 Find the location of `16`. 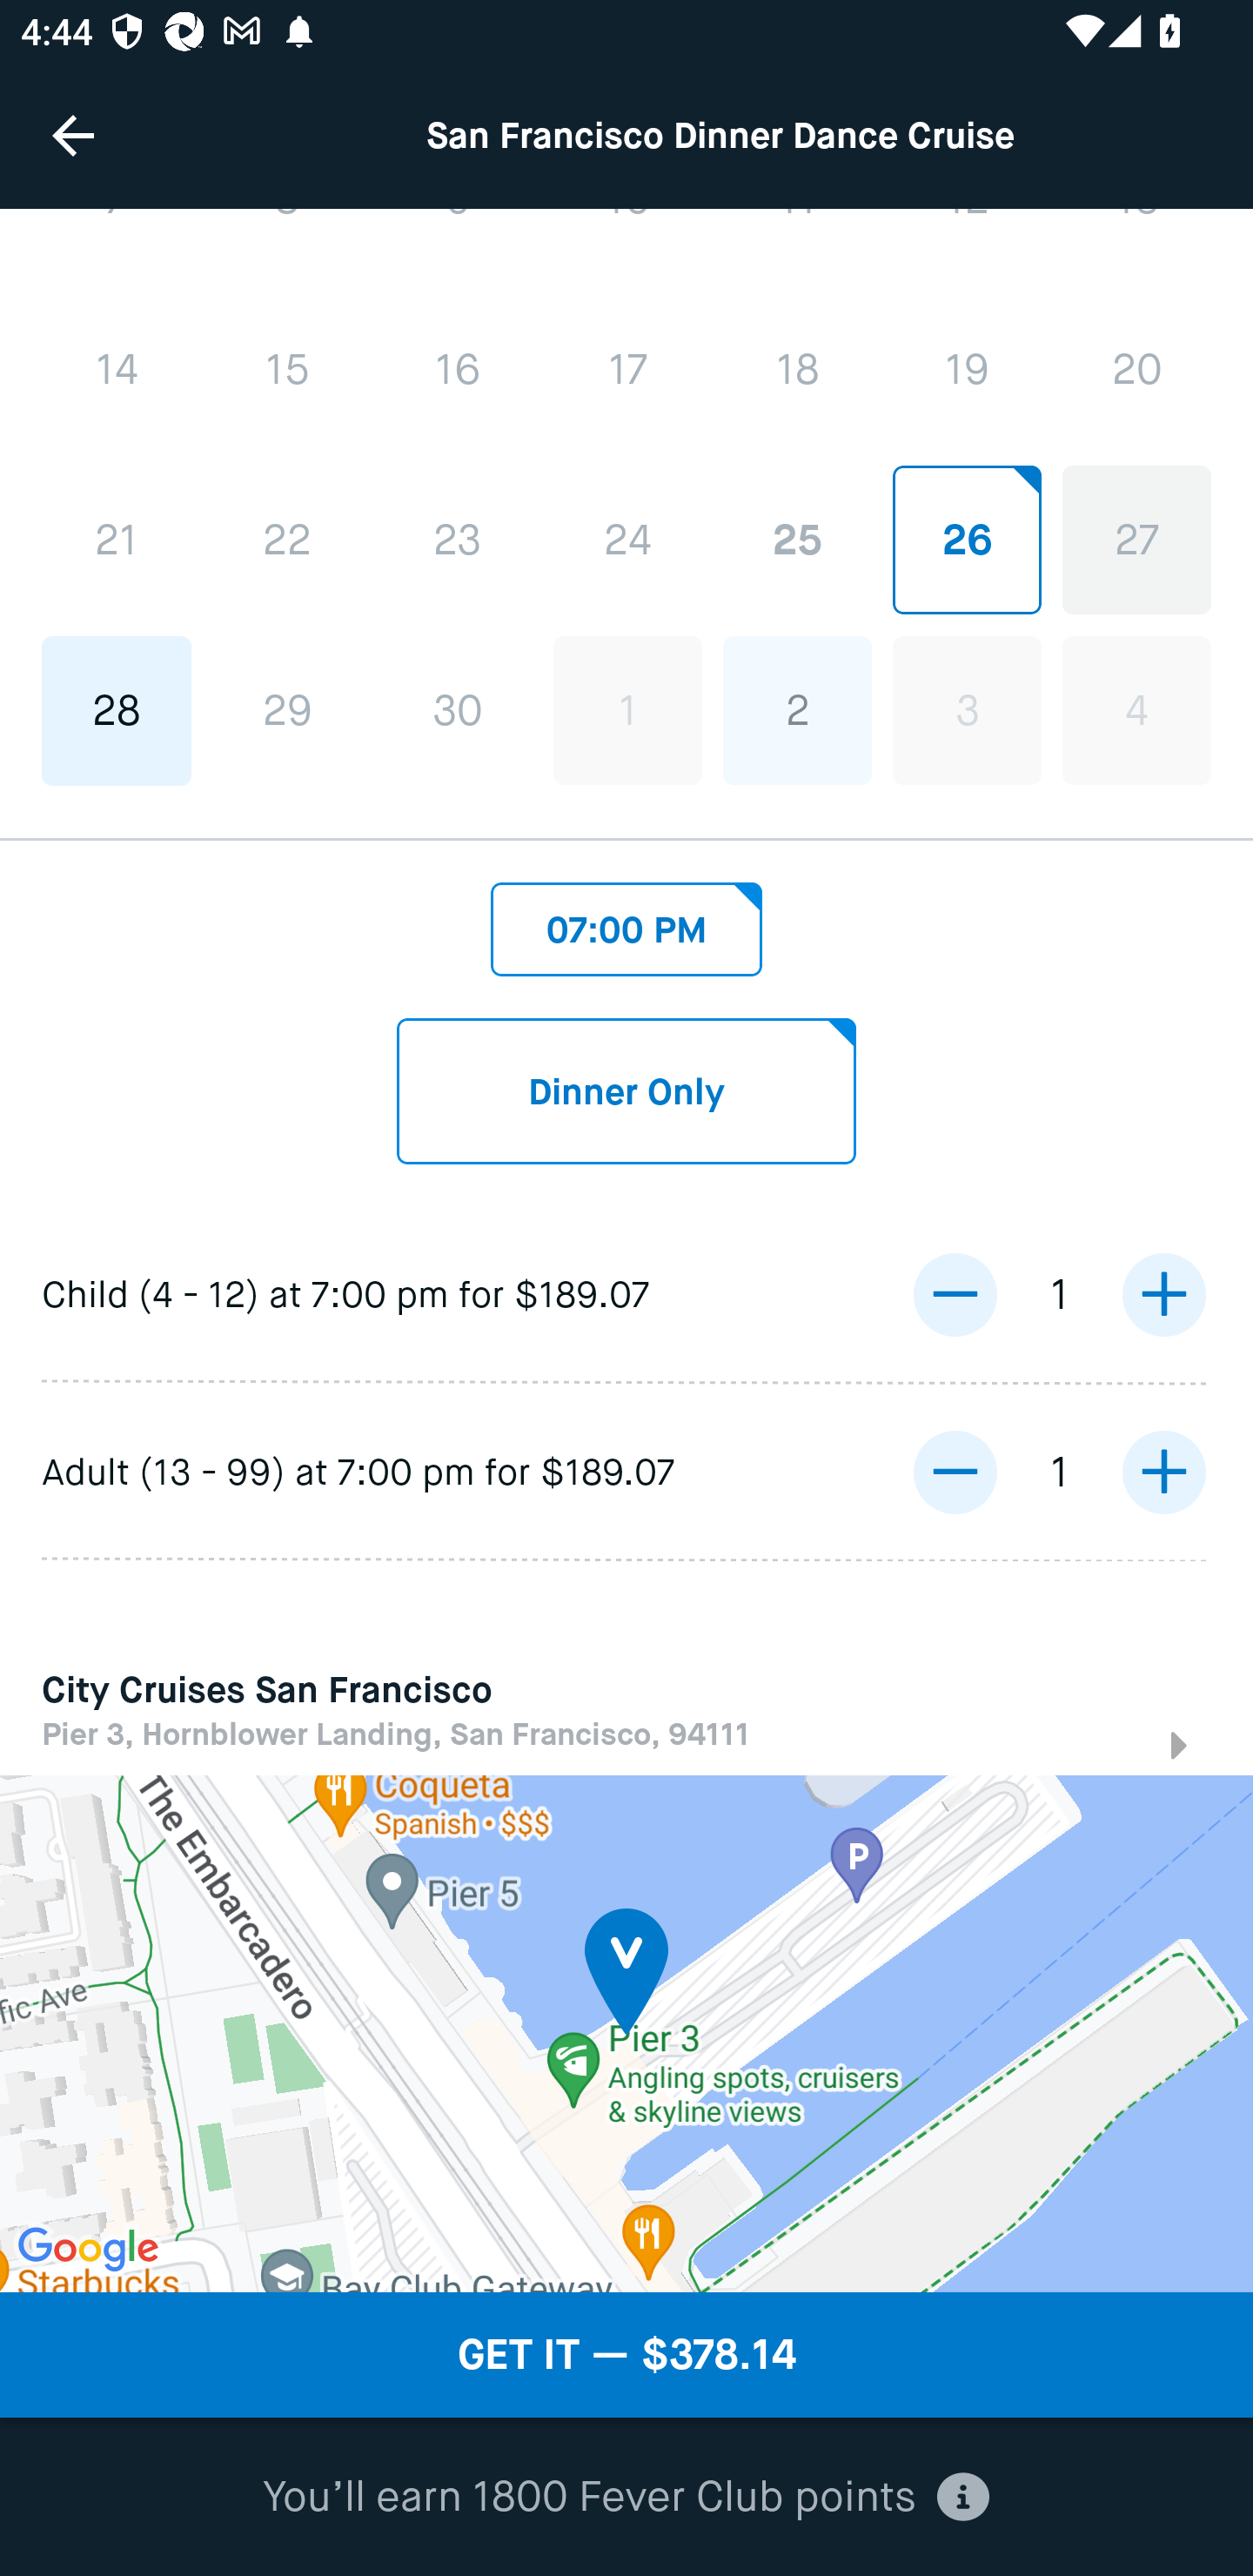

16 is located at coordinates (458, 371).